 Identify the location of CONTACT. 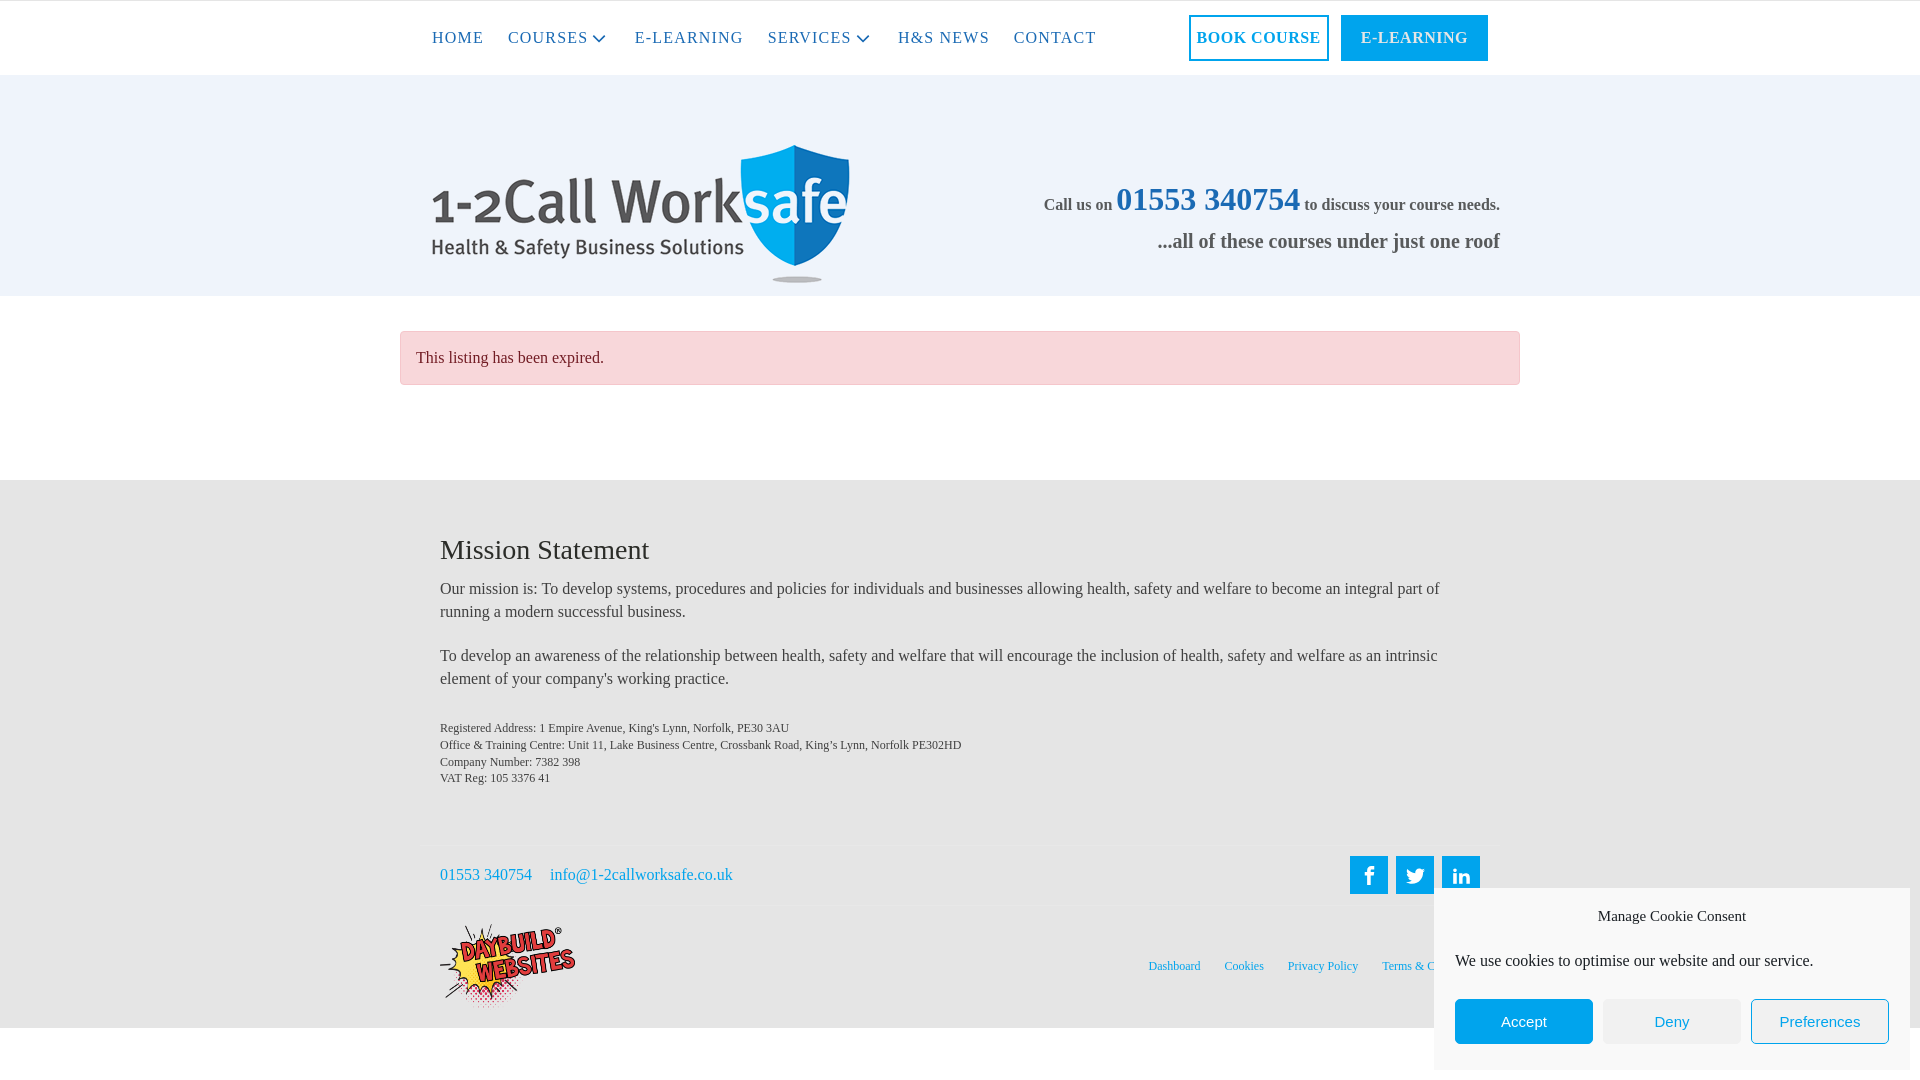
(1056, 38).